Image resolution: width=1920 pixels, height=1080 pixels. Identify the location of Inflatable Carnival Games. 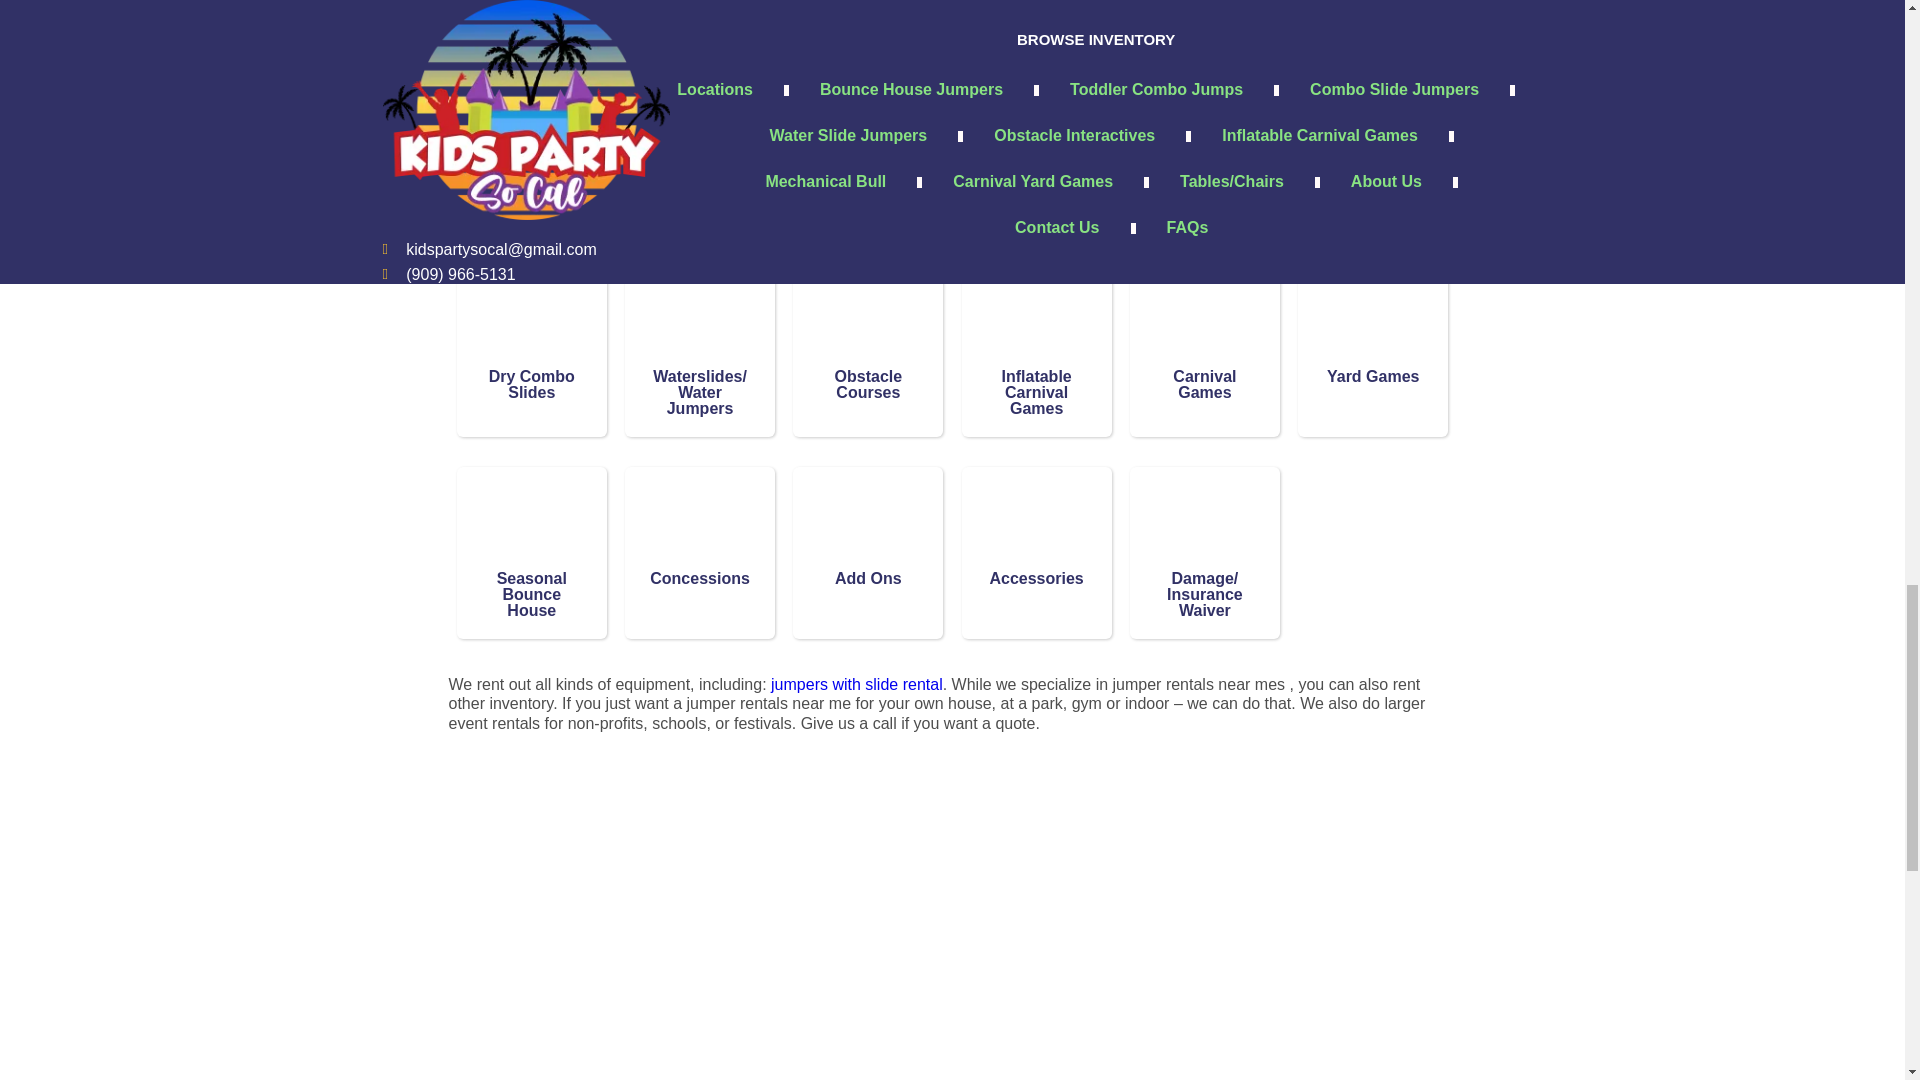
(1036, 325).